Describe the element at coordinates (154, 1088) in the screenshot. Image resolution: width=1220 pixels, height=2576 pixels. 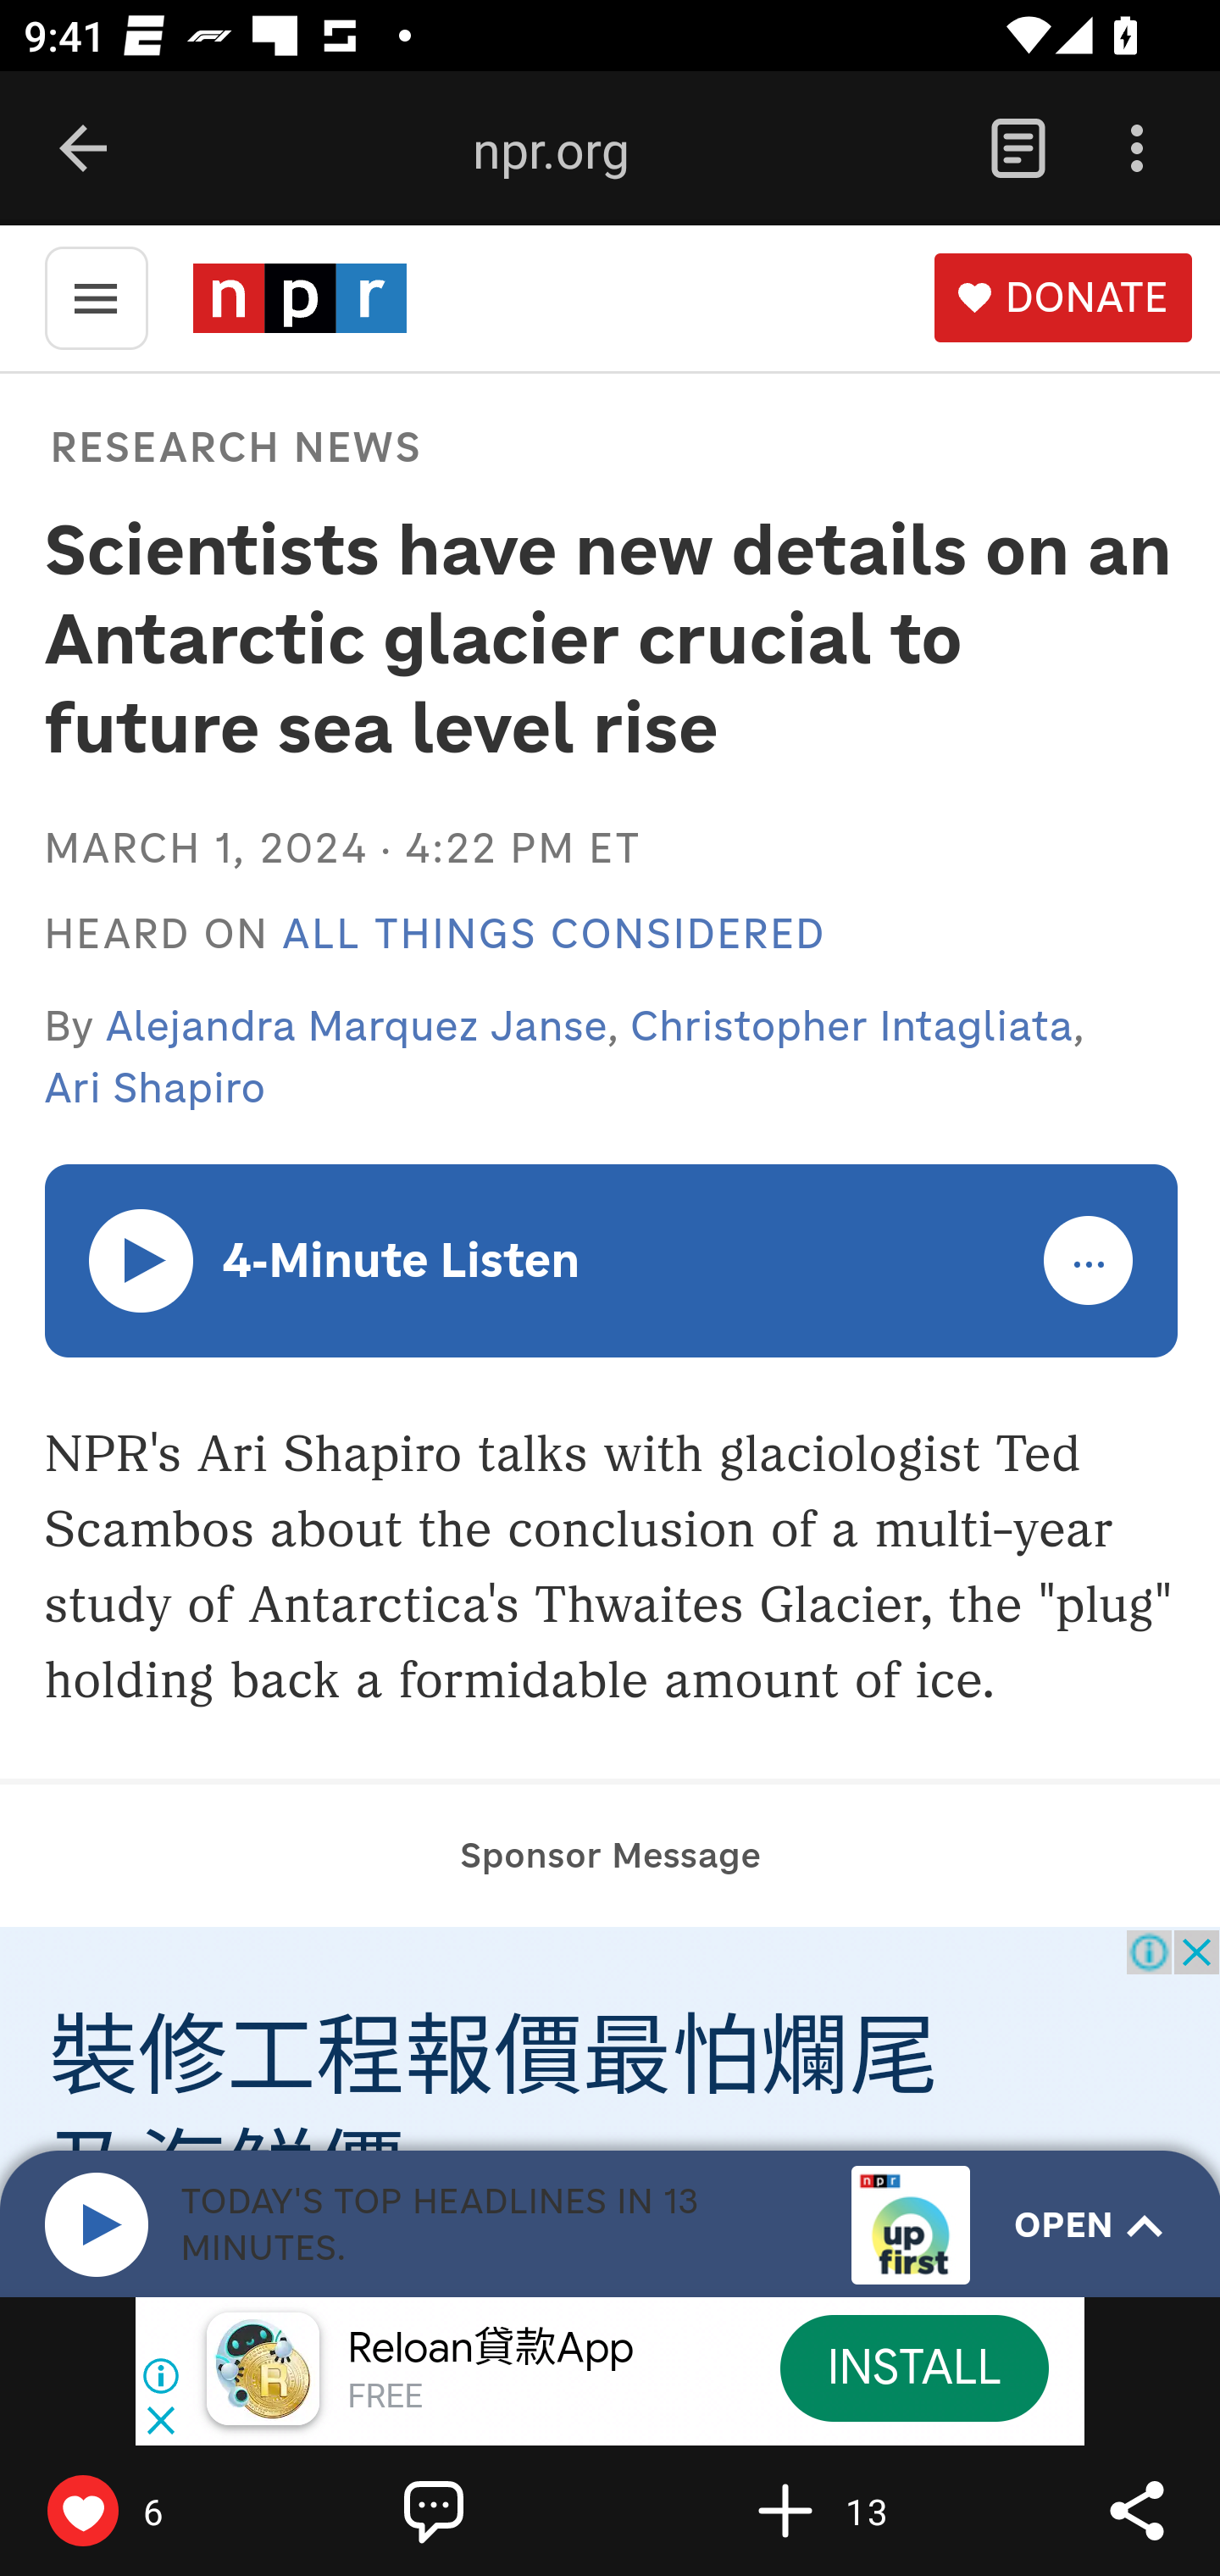
I see `Ari Shapiro` at that location.